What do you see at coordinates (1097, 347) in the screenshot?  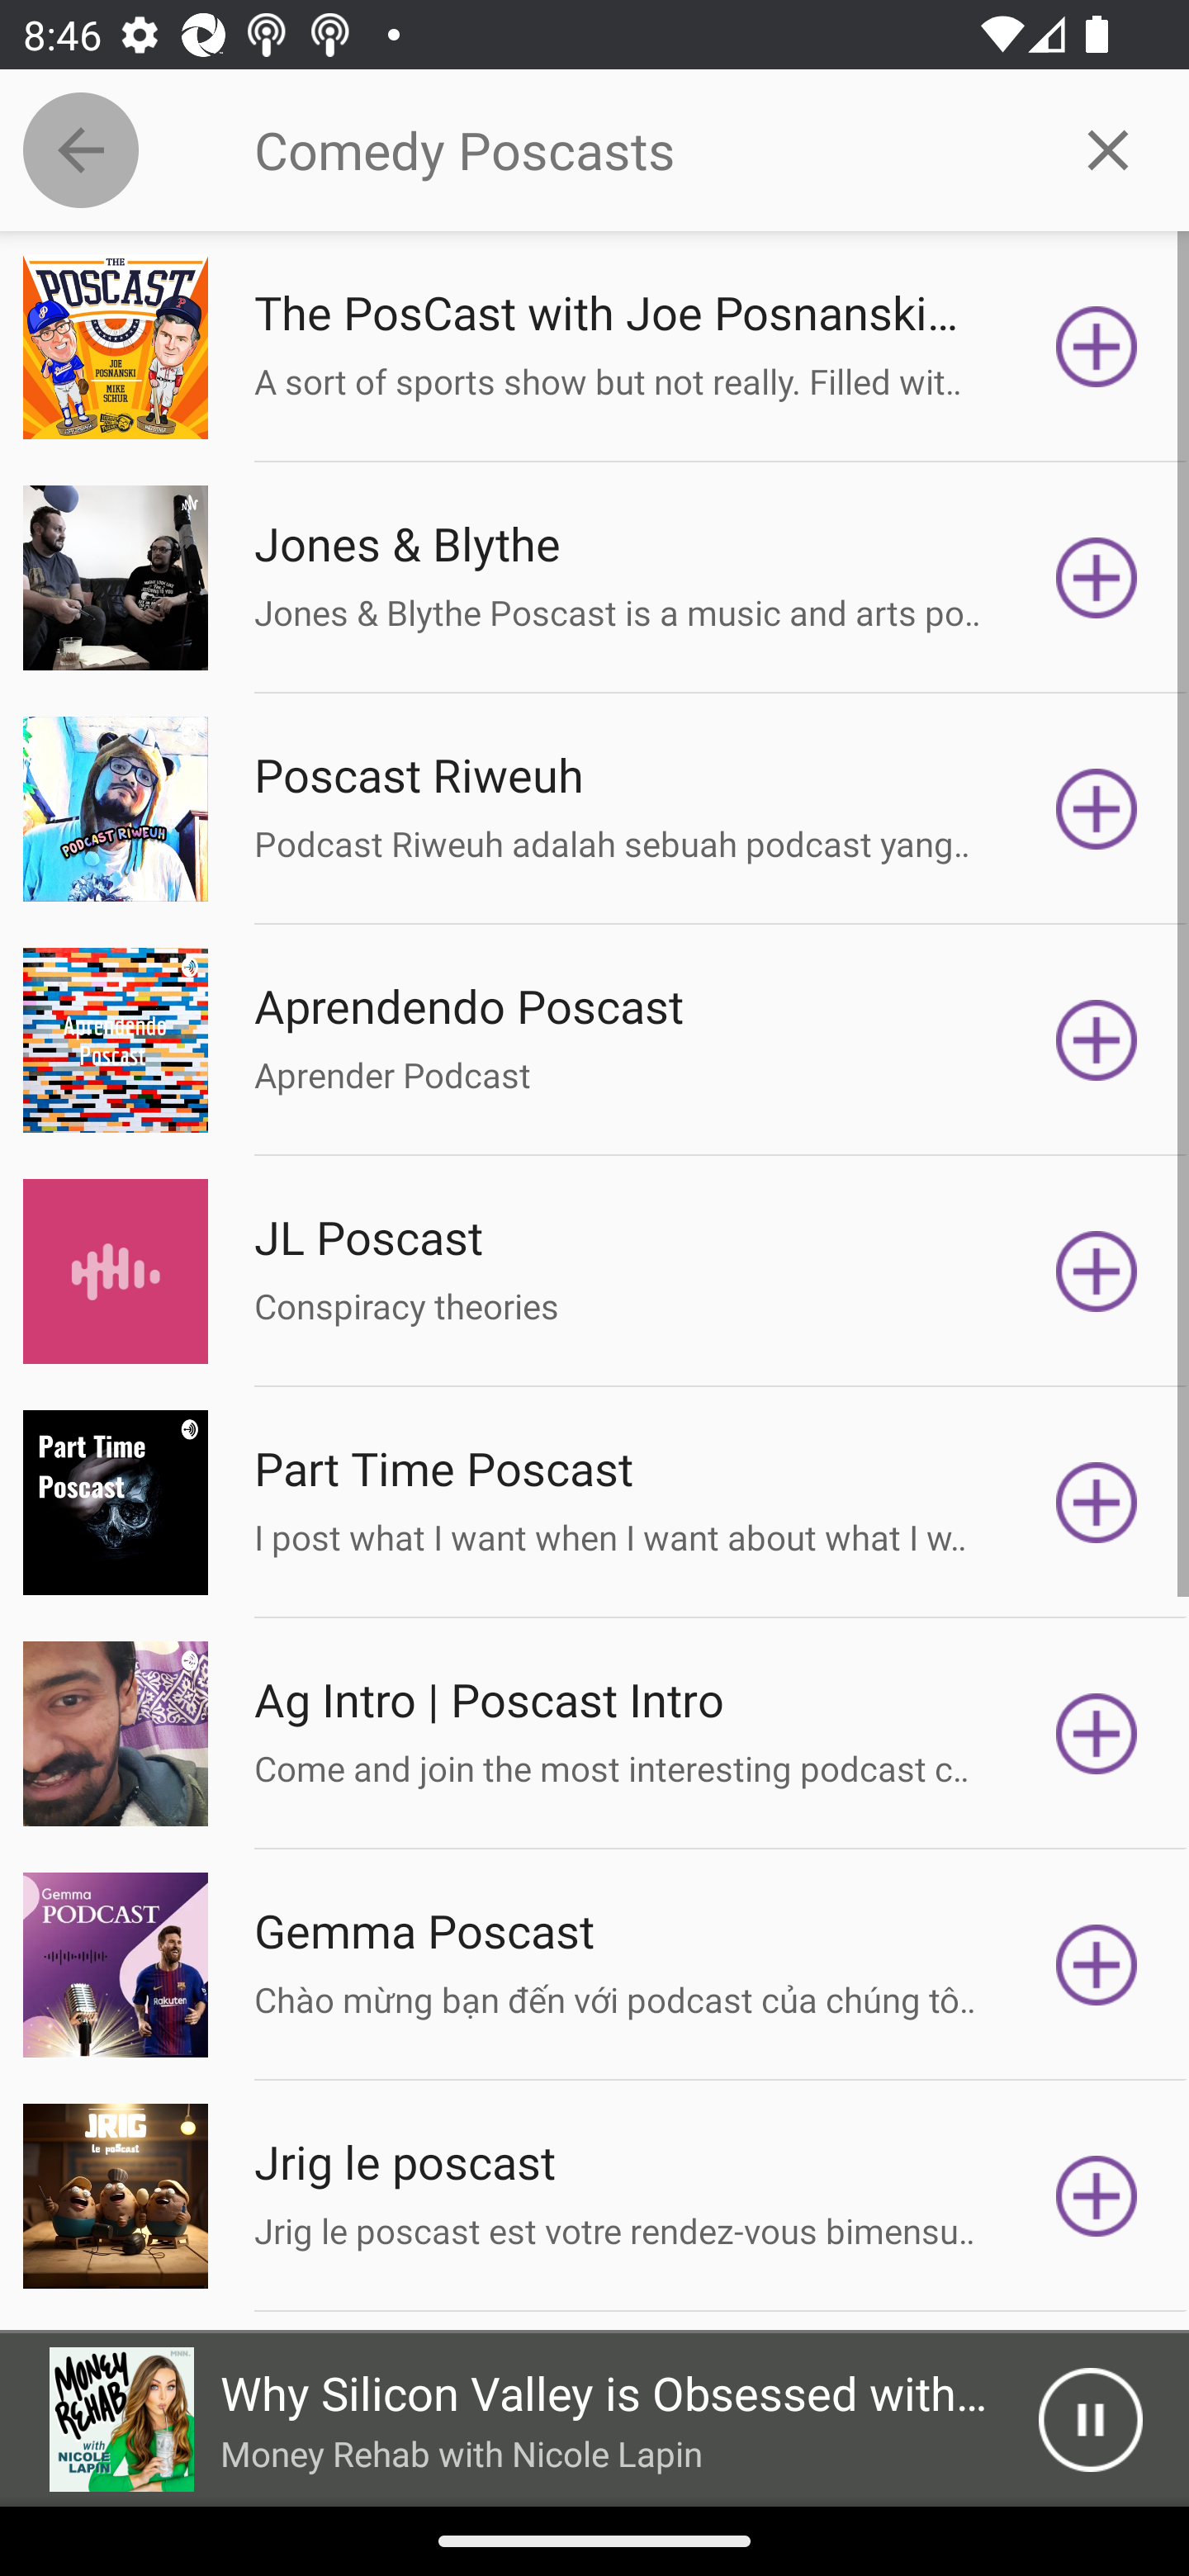 I see `Subscribe` at bounding box center [1097, 347].